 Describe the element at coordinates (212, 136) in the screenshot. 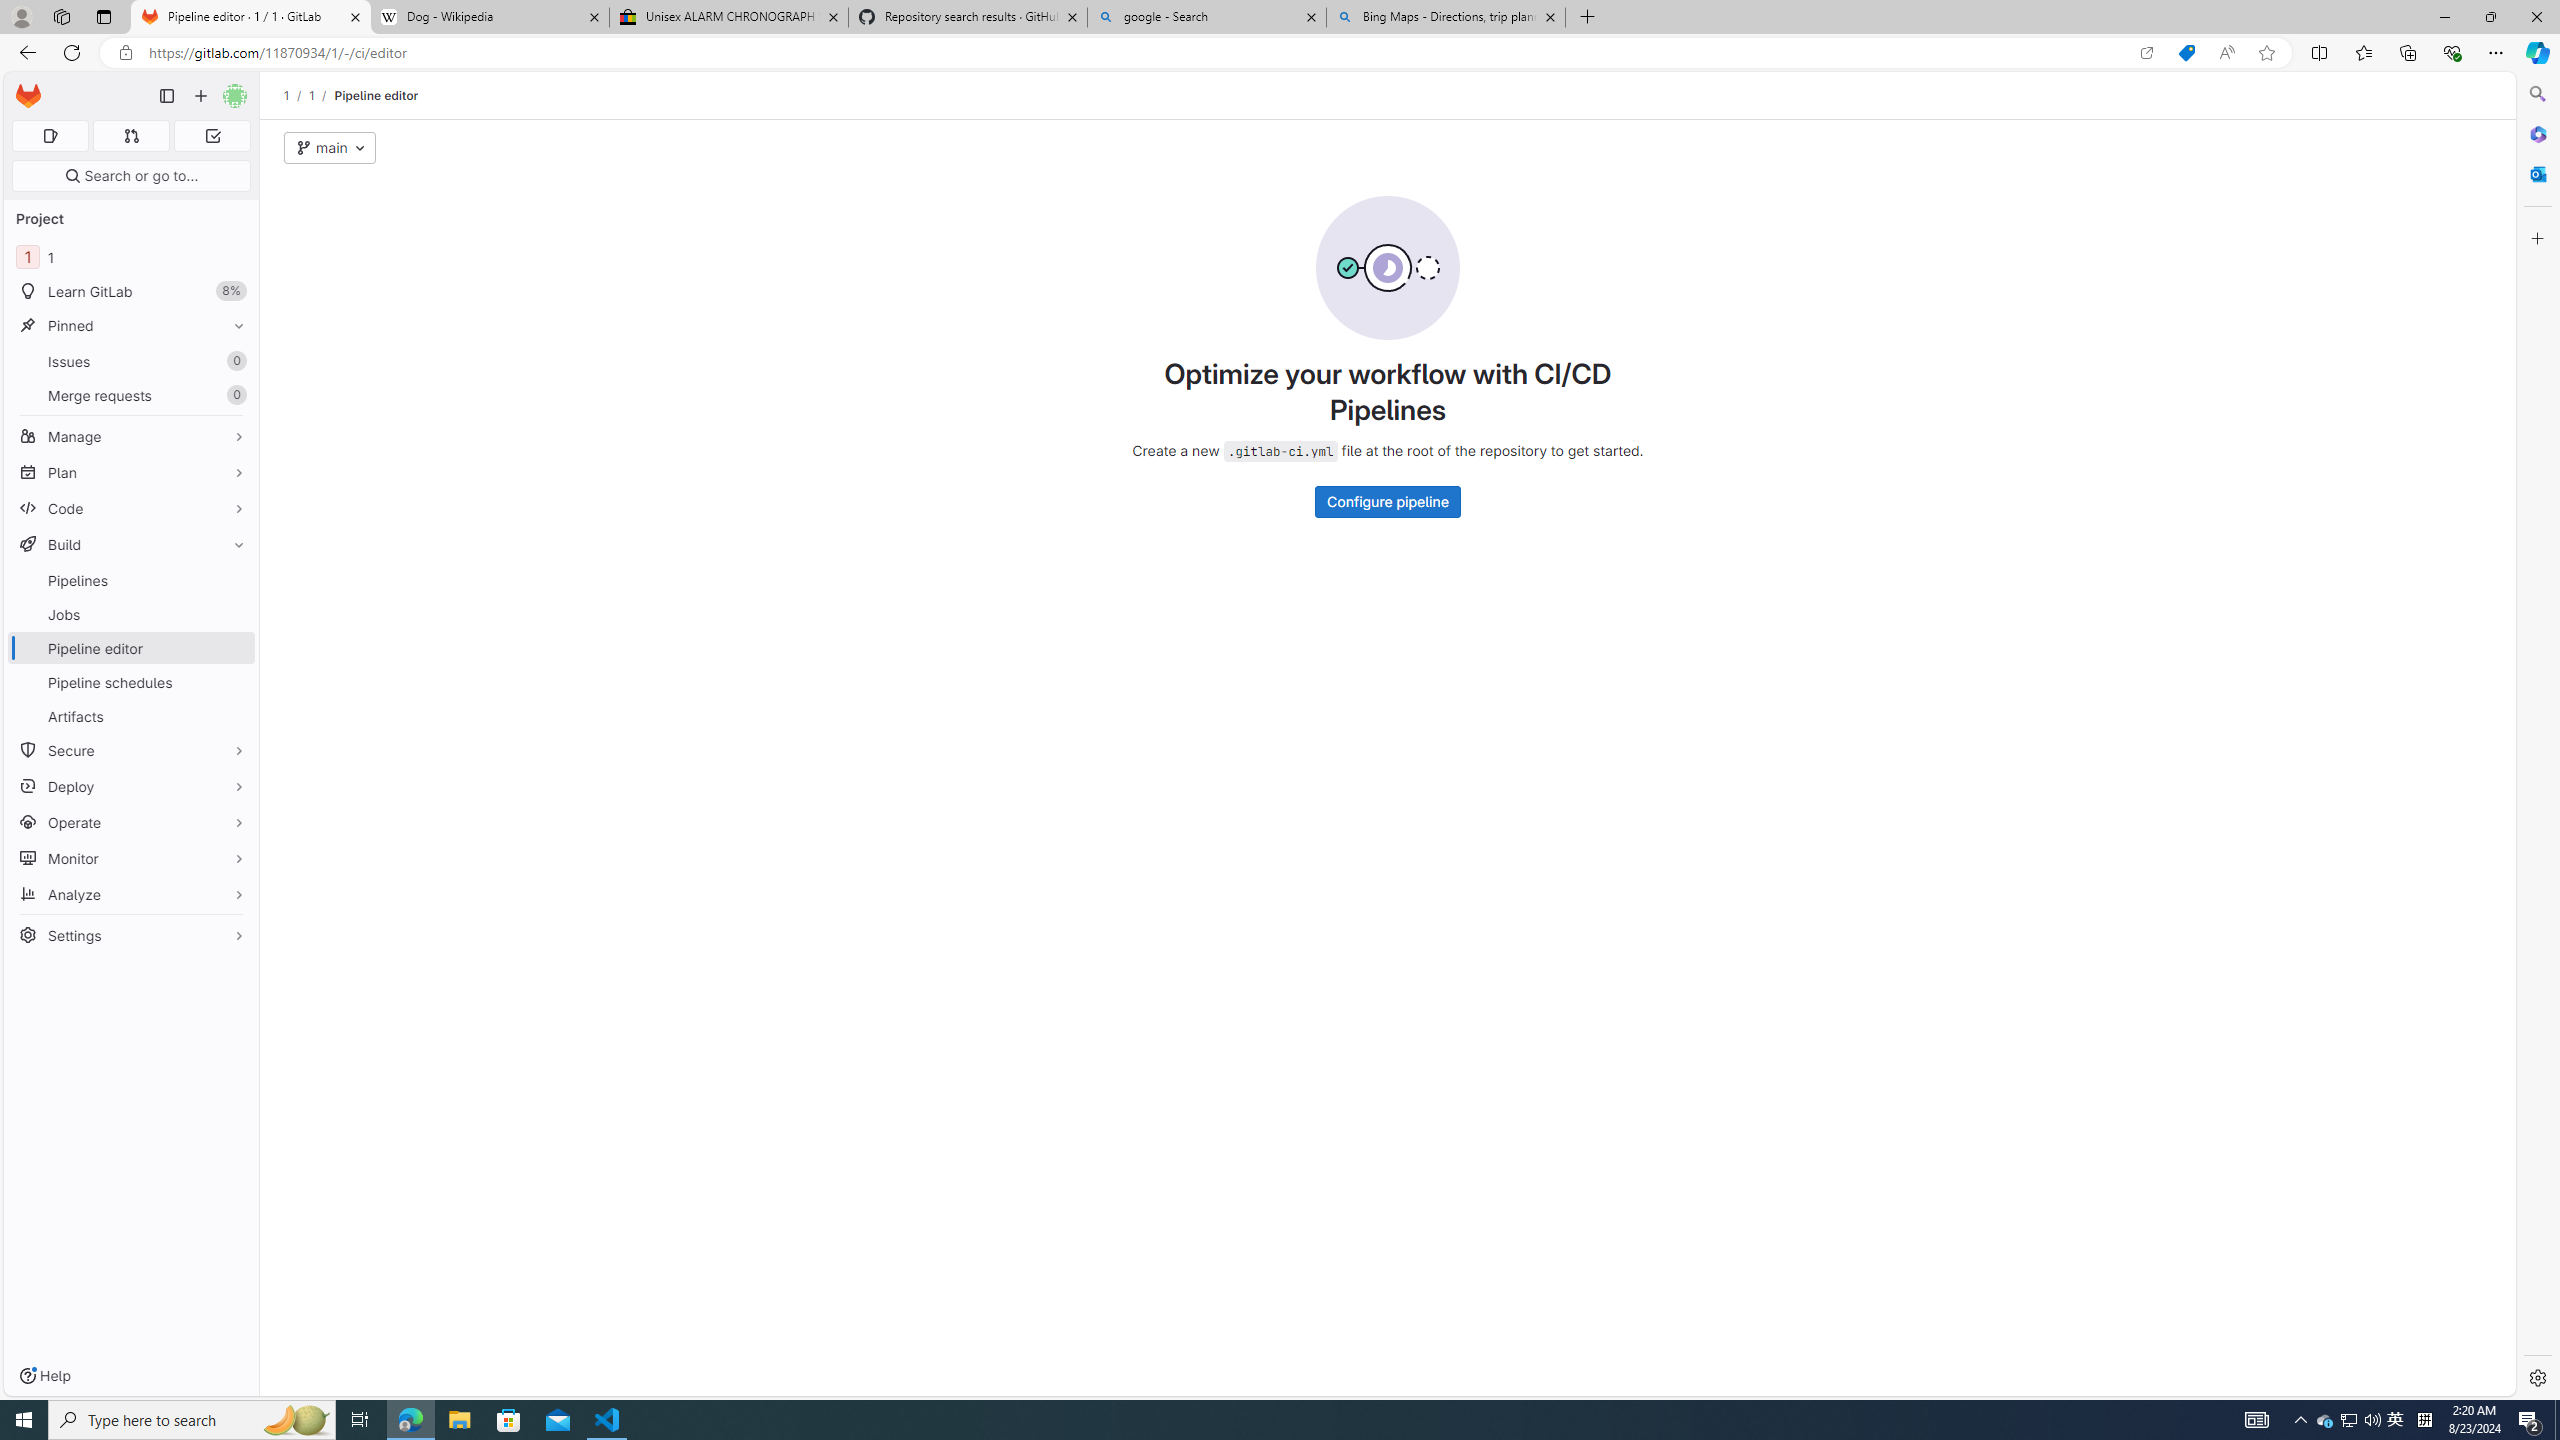

I see `To-Do list 0` at that location.